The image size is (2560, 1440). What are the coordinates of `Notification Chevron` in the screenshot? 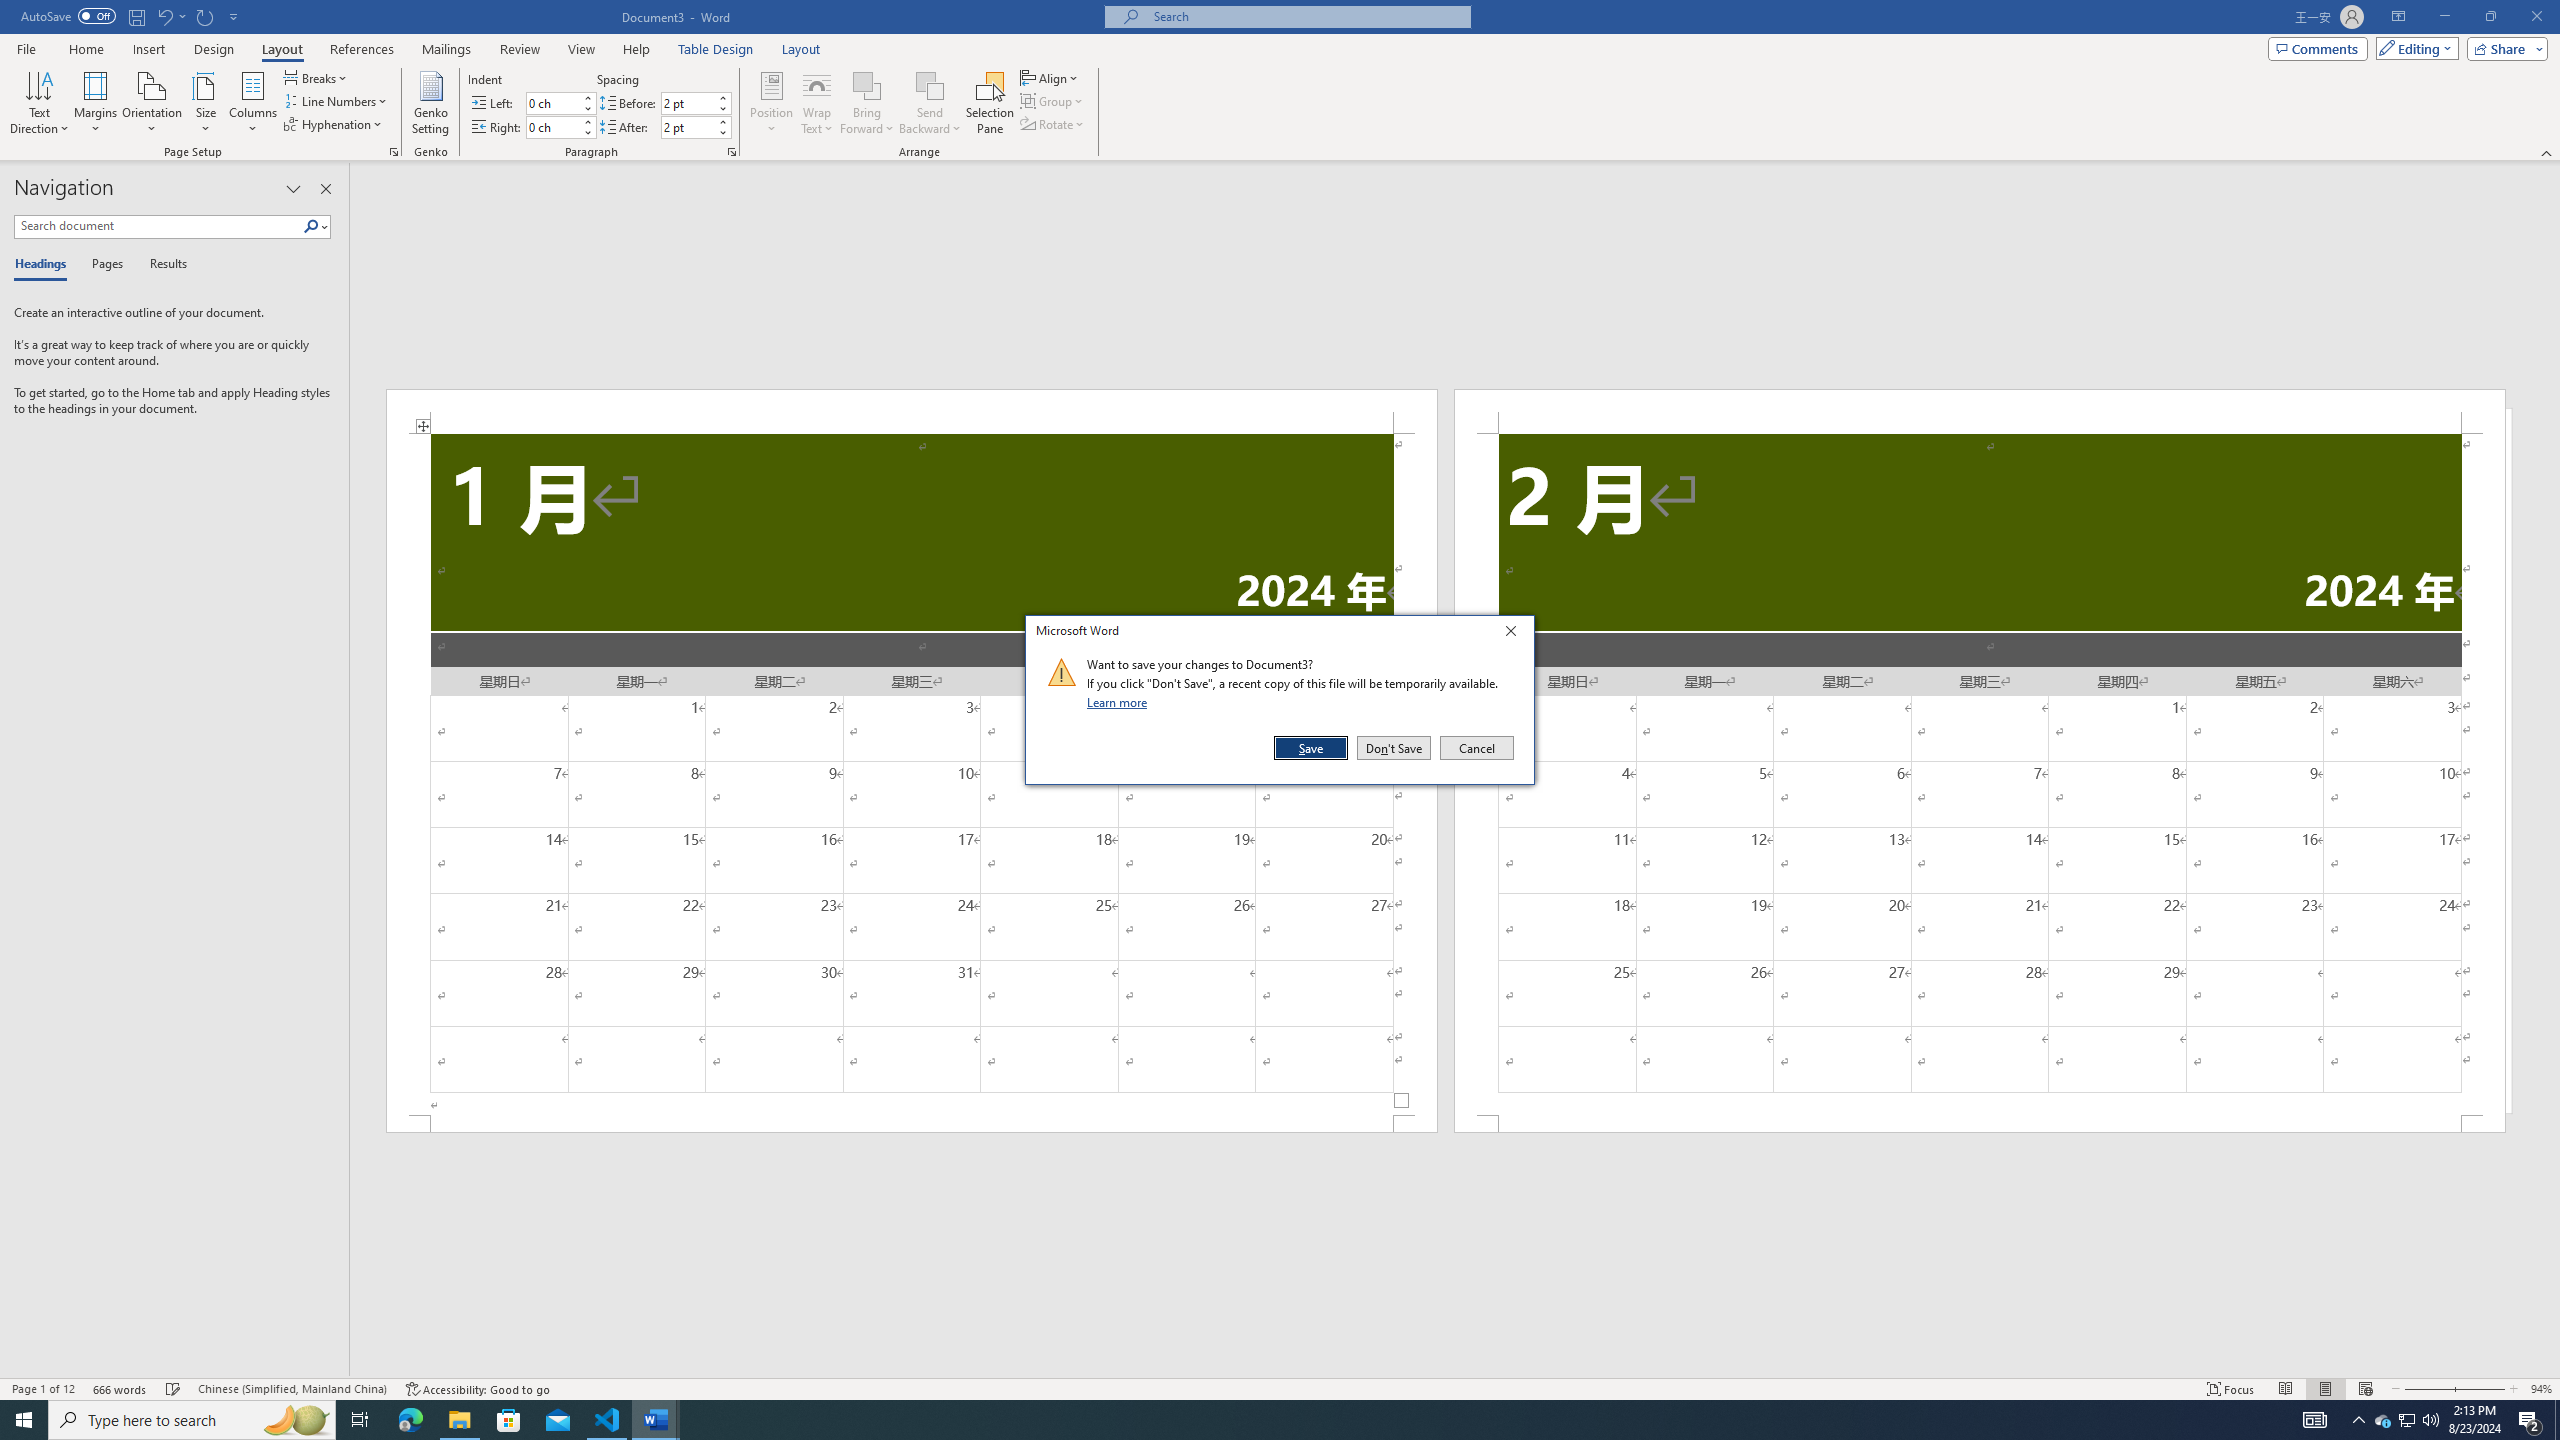 It's located at (2358, 1420).